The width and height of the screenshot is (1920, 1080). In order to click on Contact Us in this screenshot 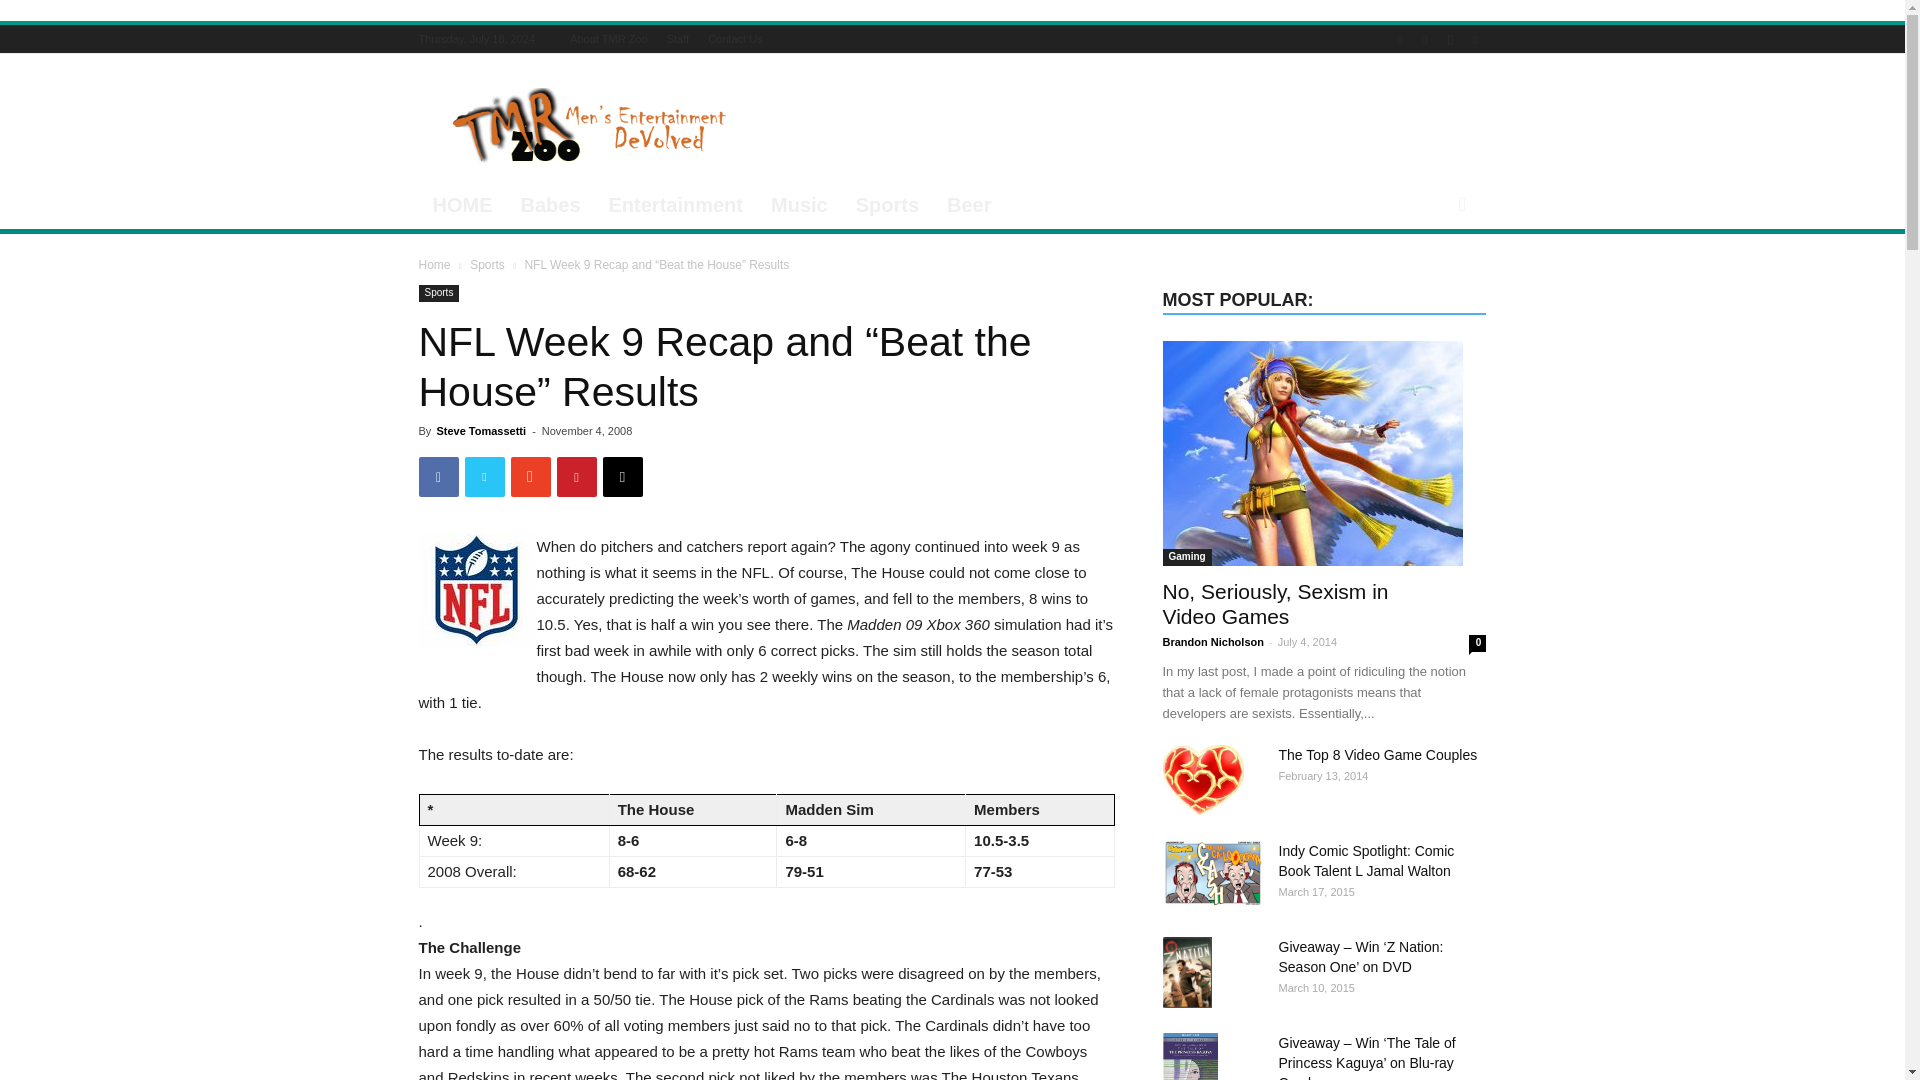, I will do `click(735, 39)`.